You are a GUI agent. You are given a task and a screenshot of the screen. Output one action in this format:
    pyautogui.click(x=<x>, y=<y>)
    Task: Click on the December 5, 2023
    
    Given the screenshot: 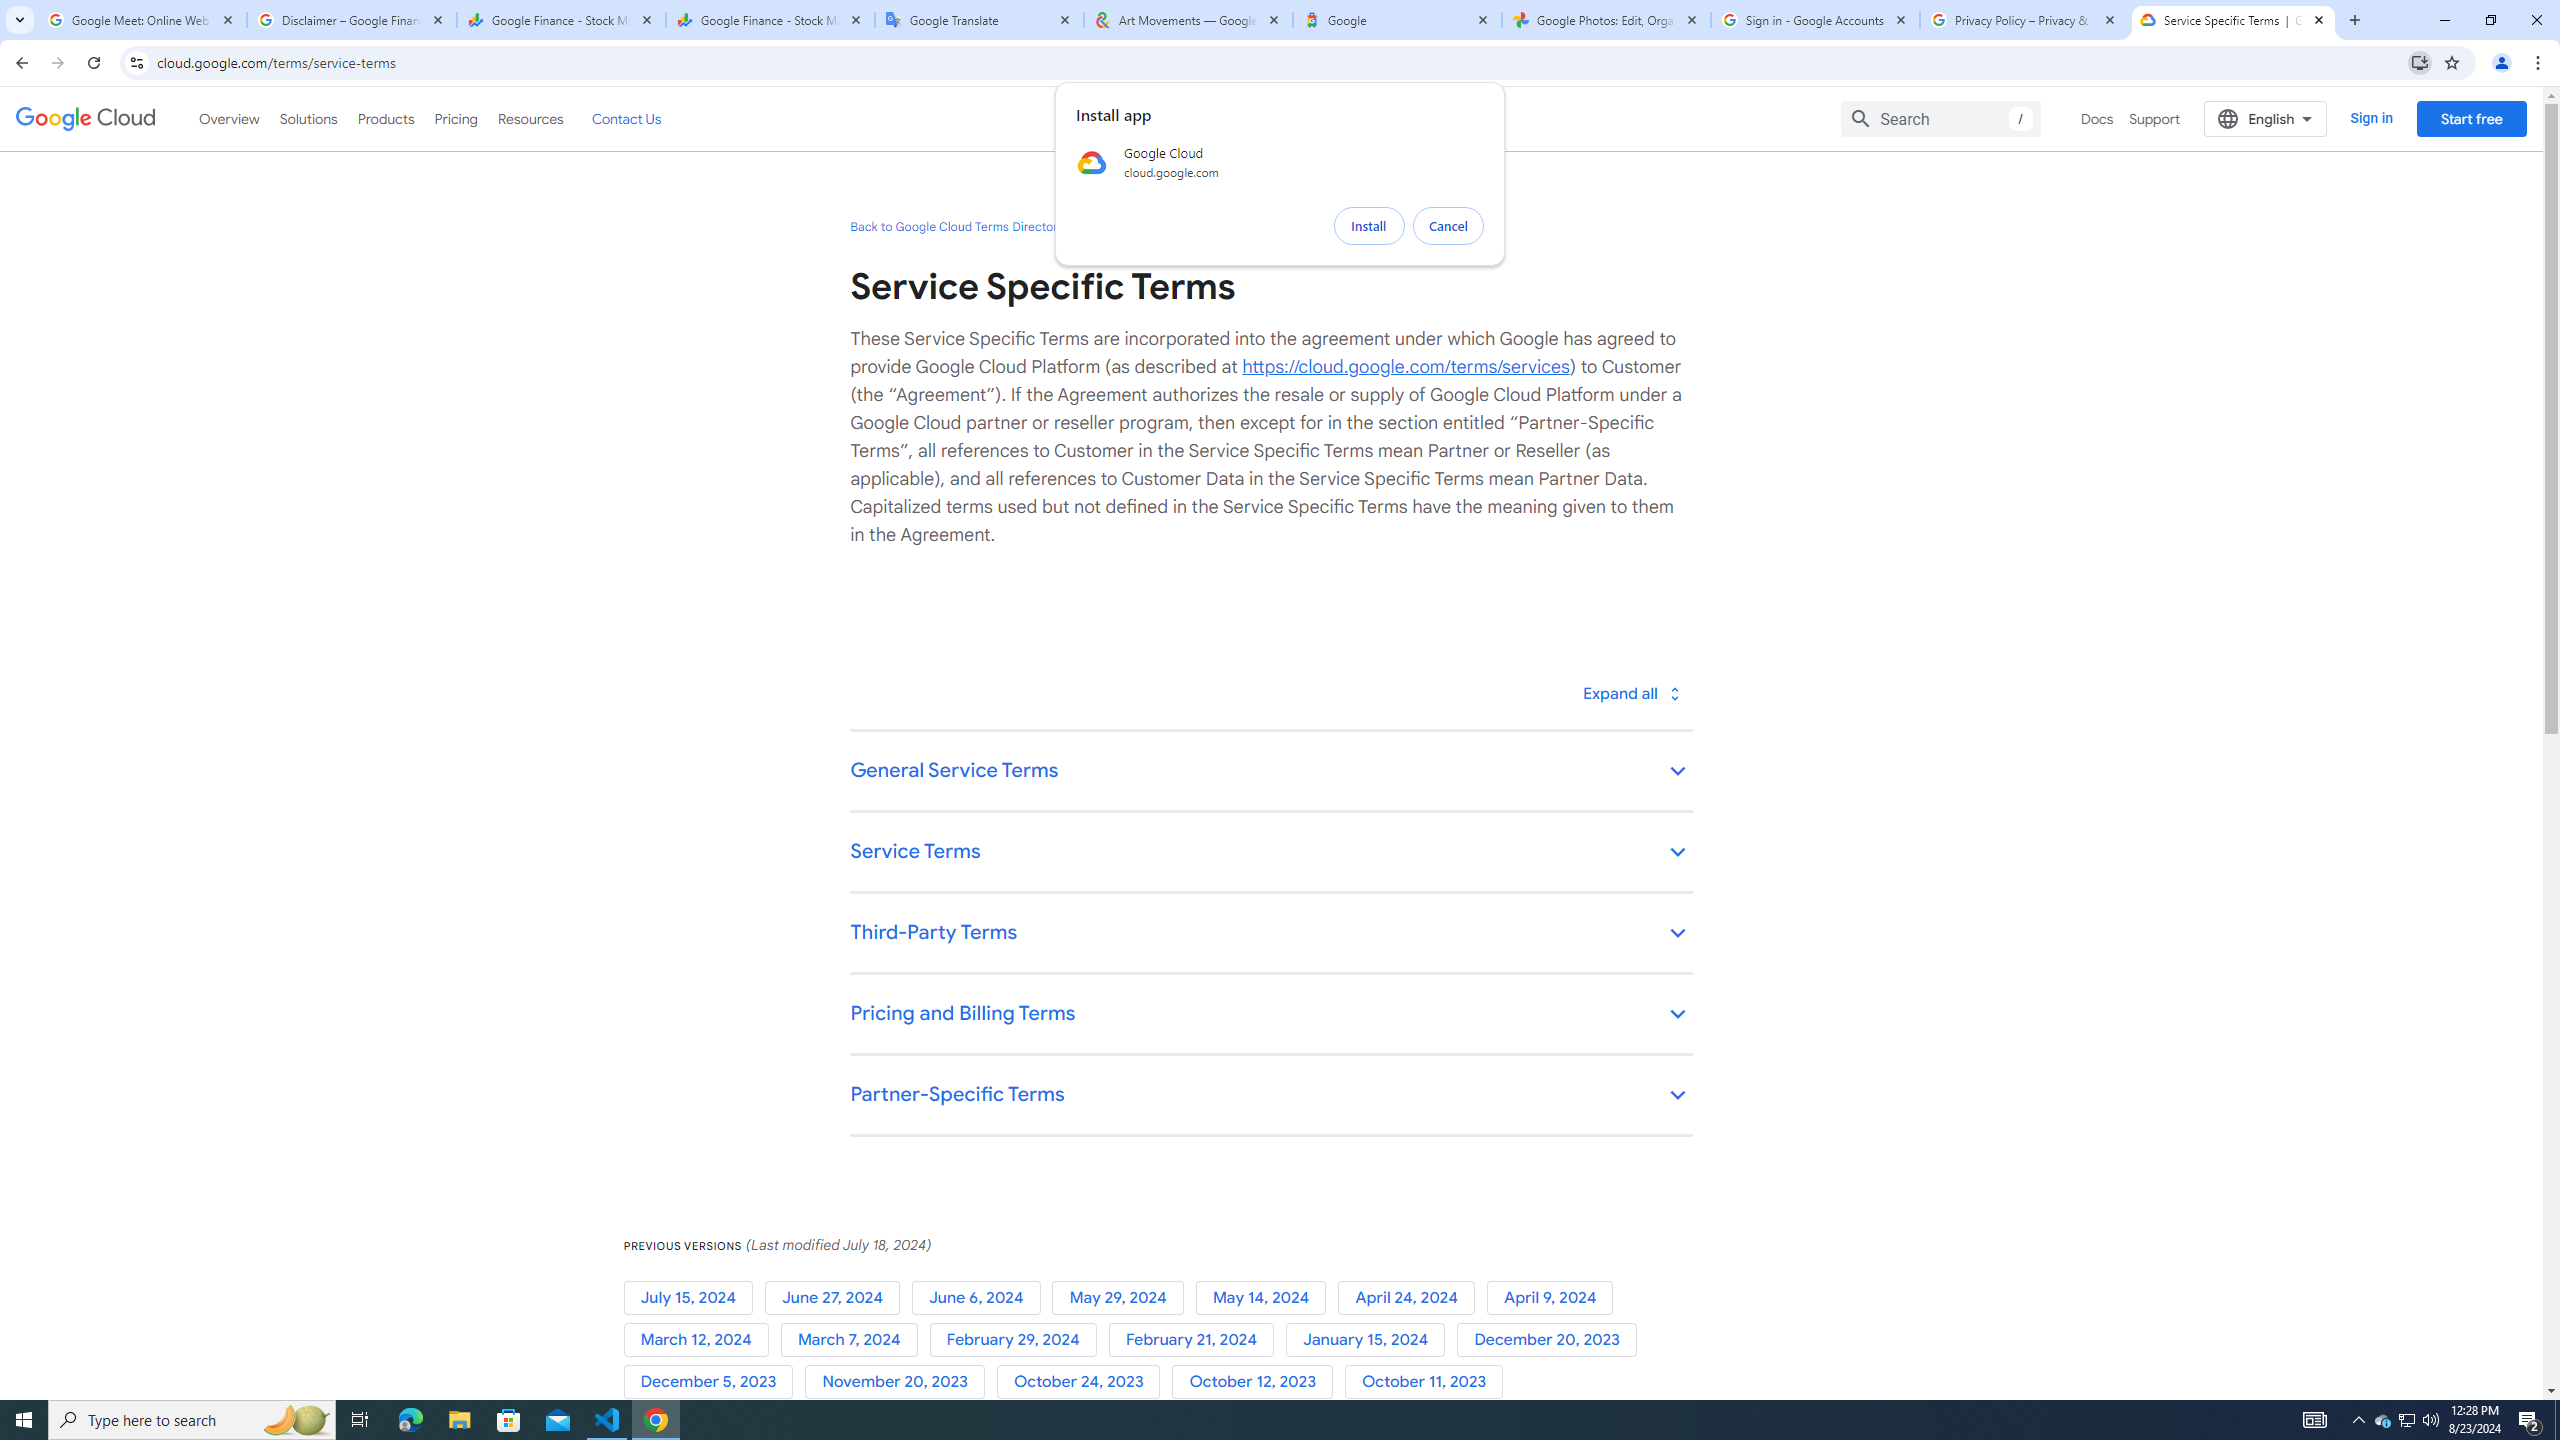 What is the action you would take?
    pyautogui.click(x=714, y=1382)
    